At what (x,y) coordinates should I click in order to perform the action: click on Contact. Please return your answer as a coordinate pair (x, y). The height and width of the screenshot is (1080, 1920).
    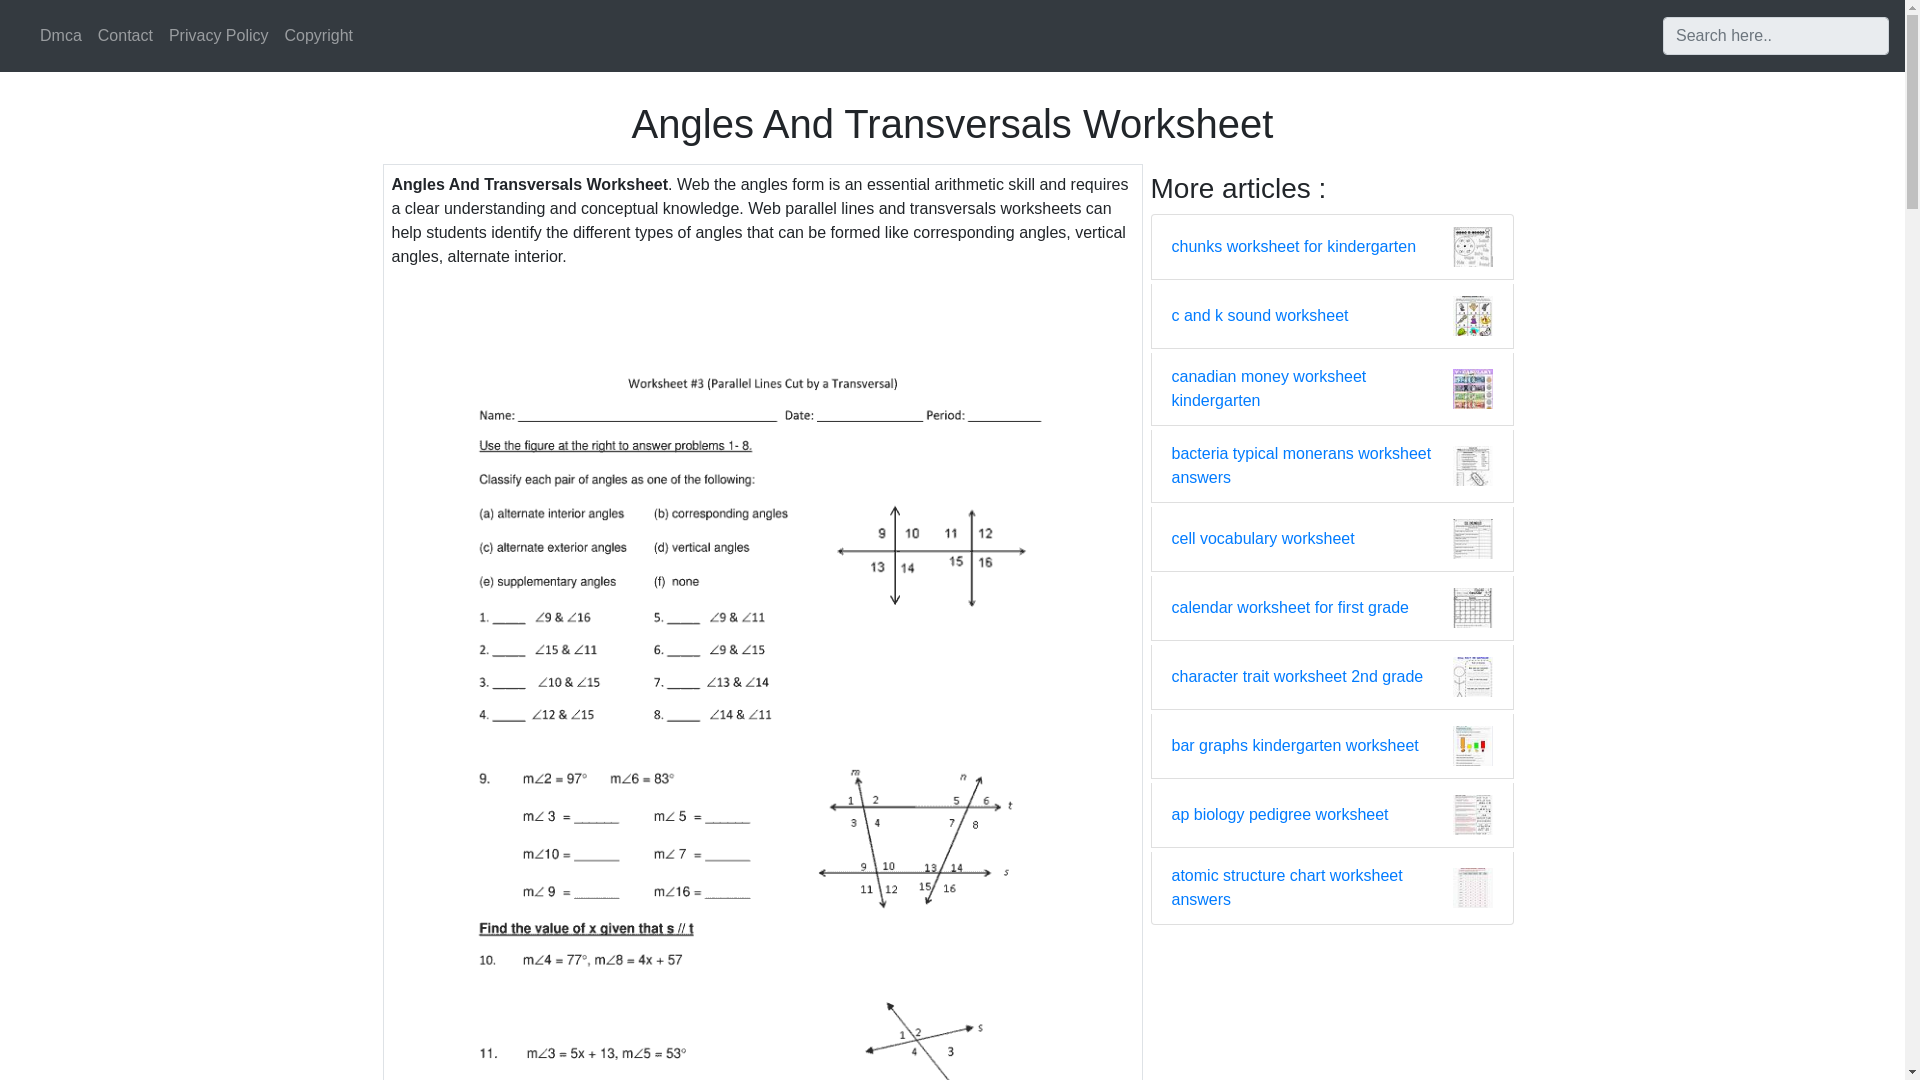
    Looking at the image, I should click on (126, 36).